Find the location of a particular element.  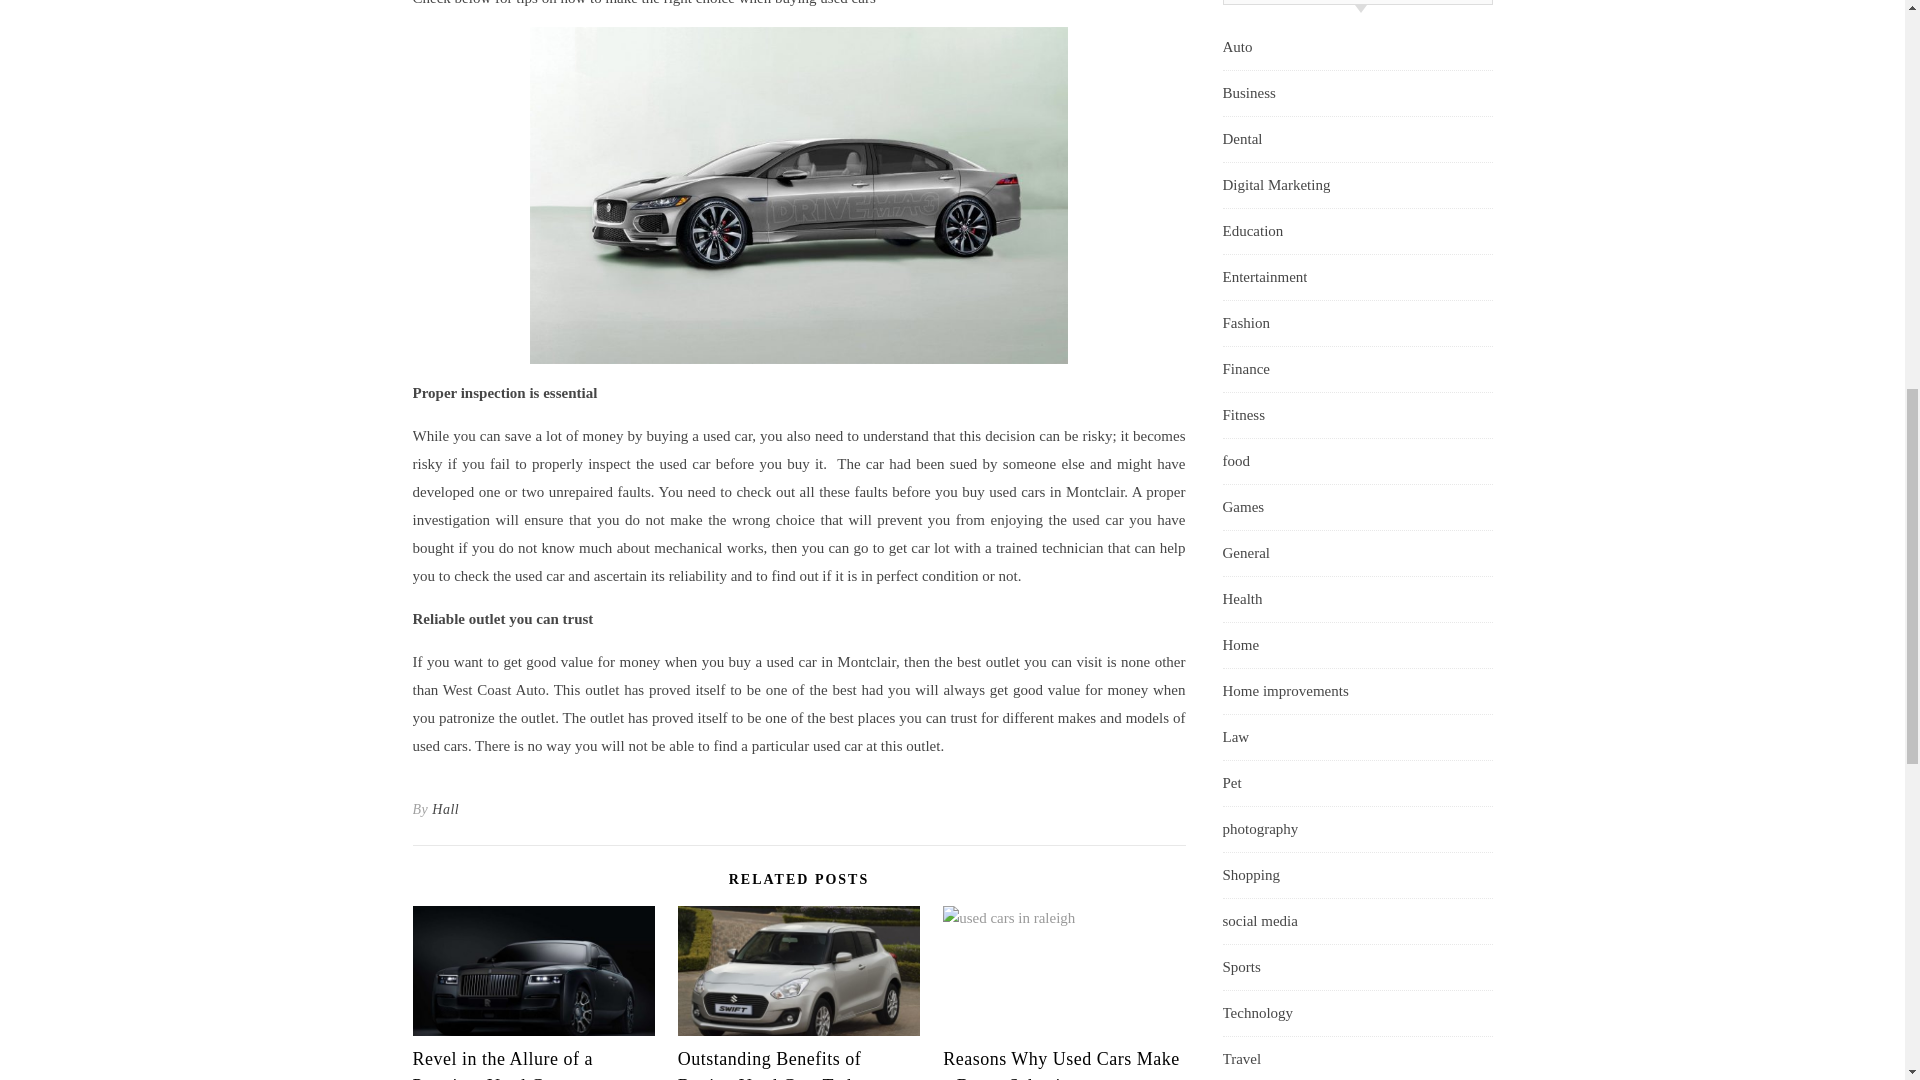

Posts by Hall is located at coordinates (445, 810).